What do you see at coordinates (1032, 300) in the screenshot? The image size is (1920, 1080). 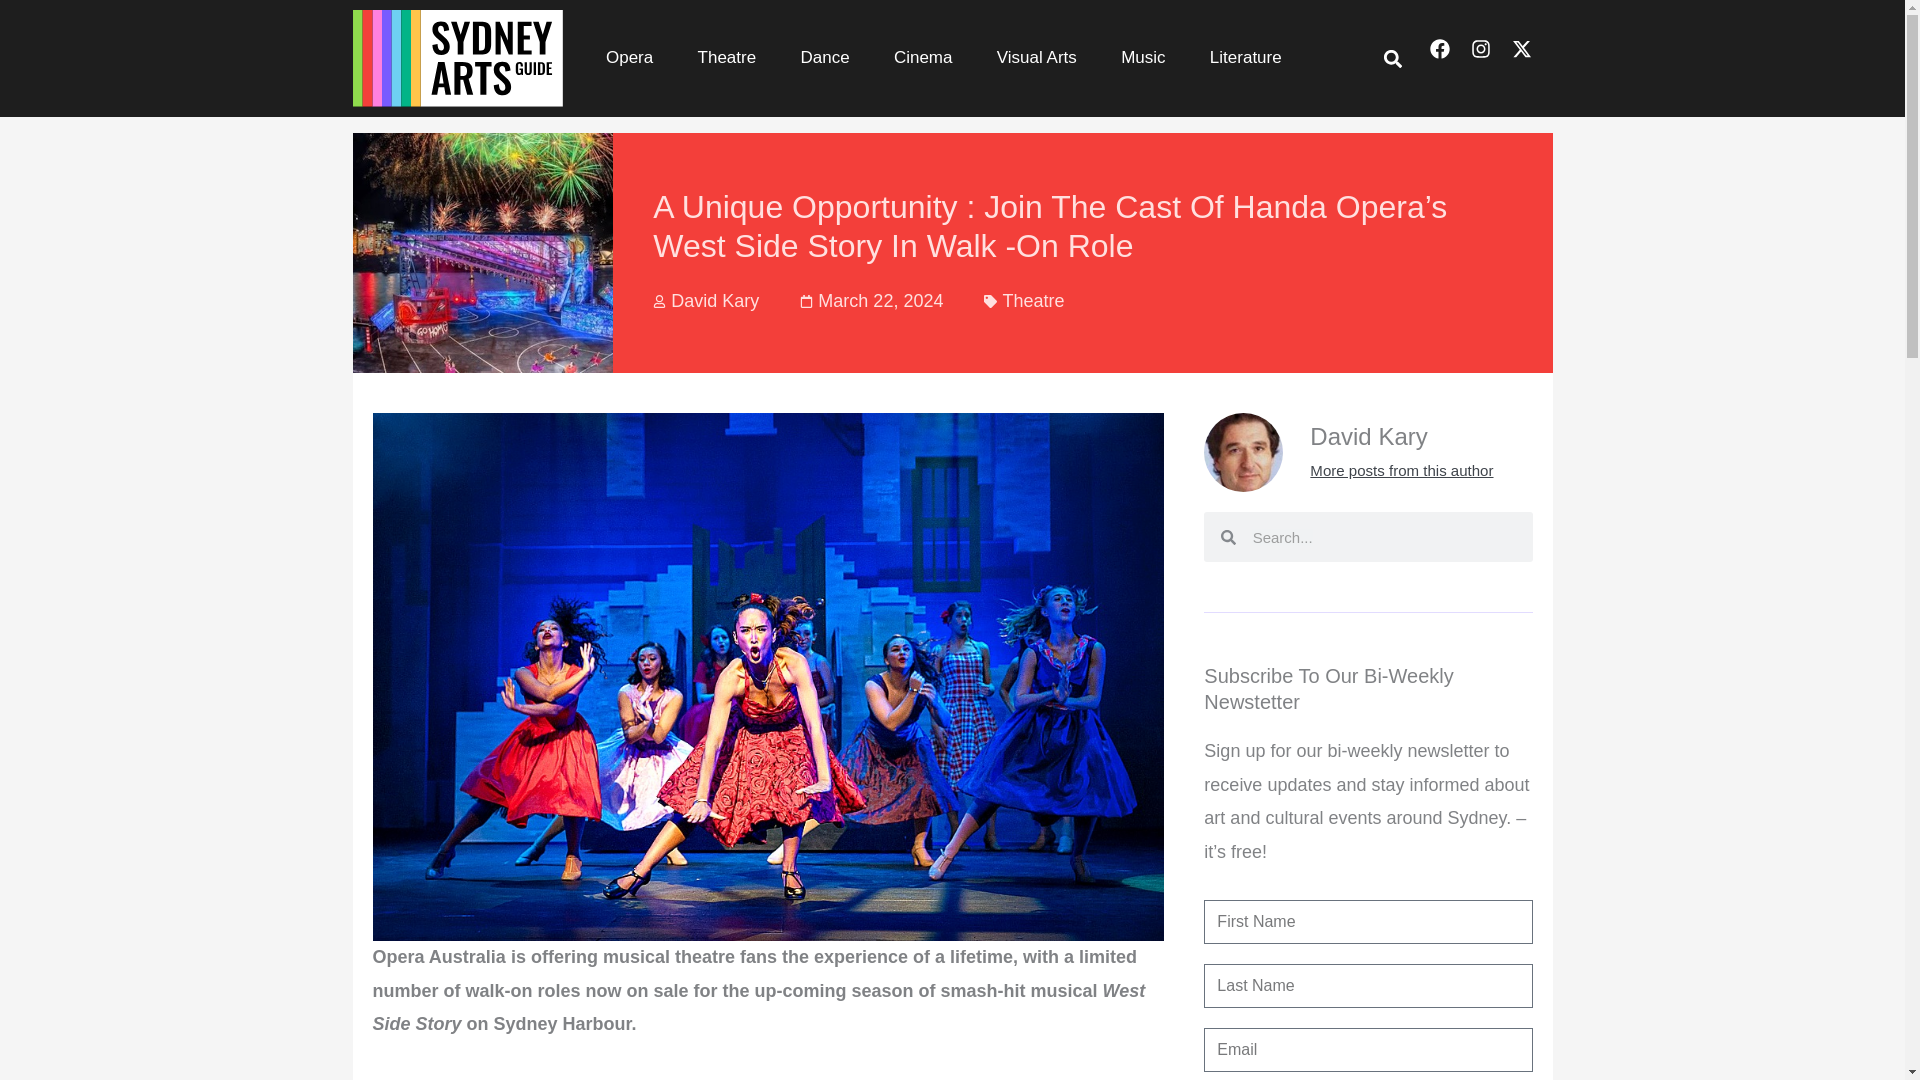 I see `Theatre` at bounding box center [1032, 300].